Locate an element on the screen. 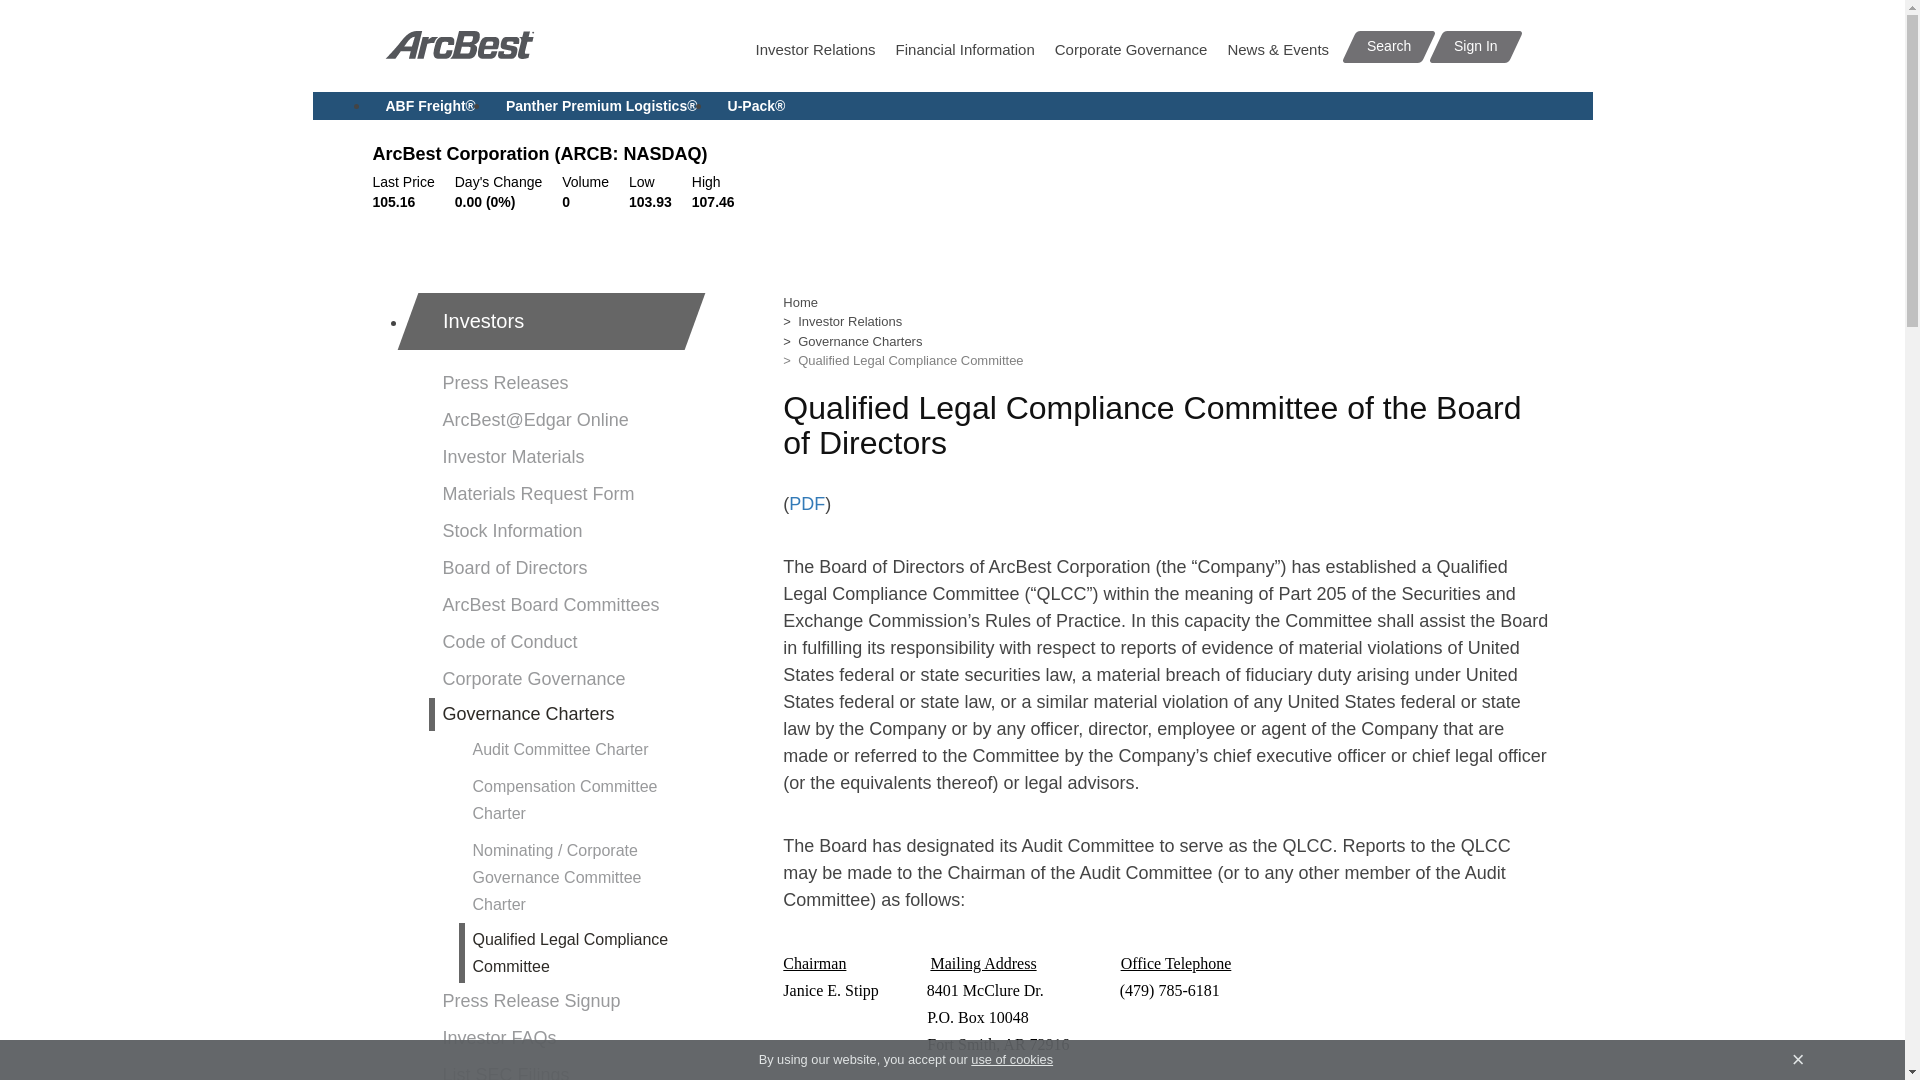 This screenshot has width=1920, height=1080. Corporate Governance is located at coordinates (1130, 50).